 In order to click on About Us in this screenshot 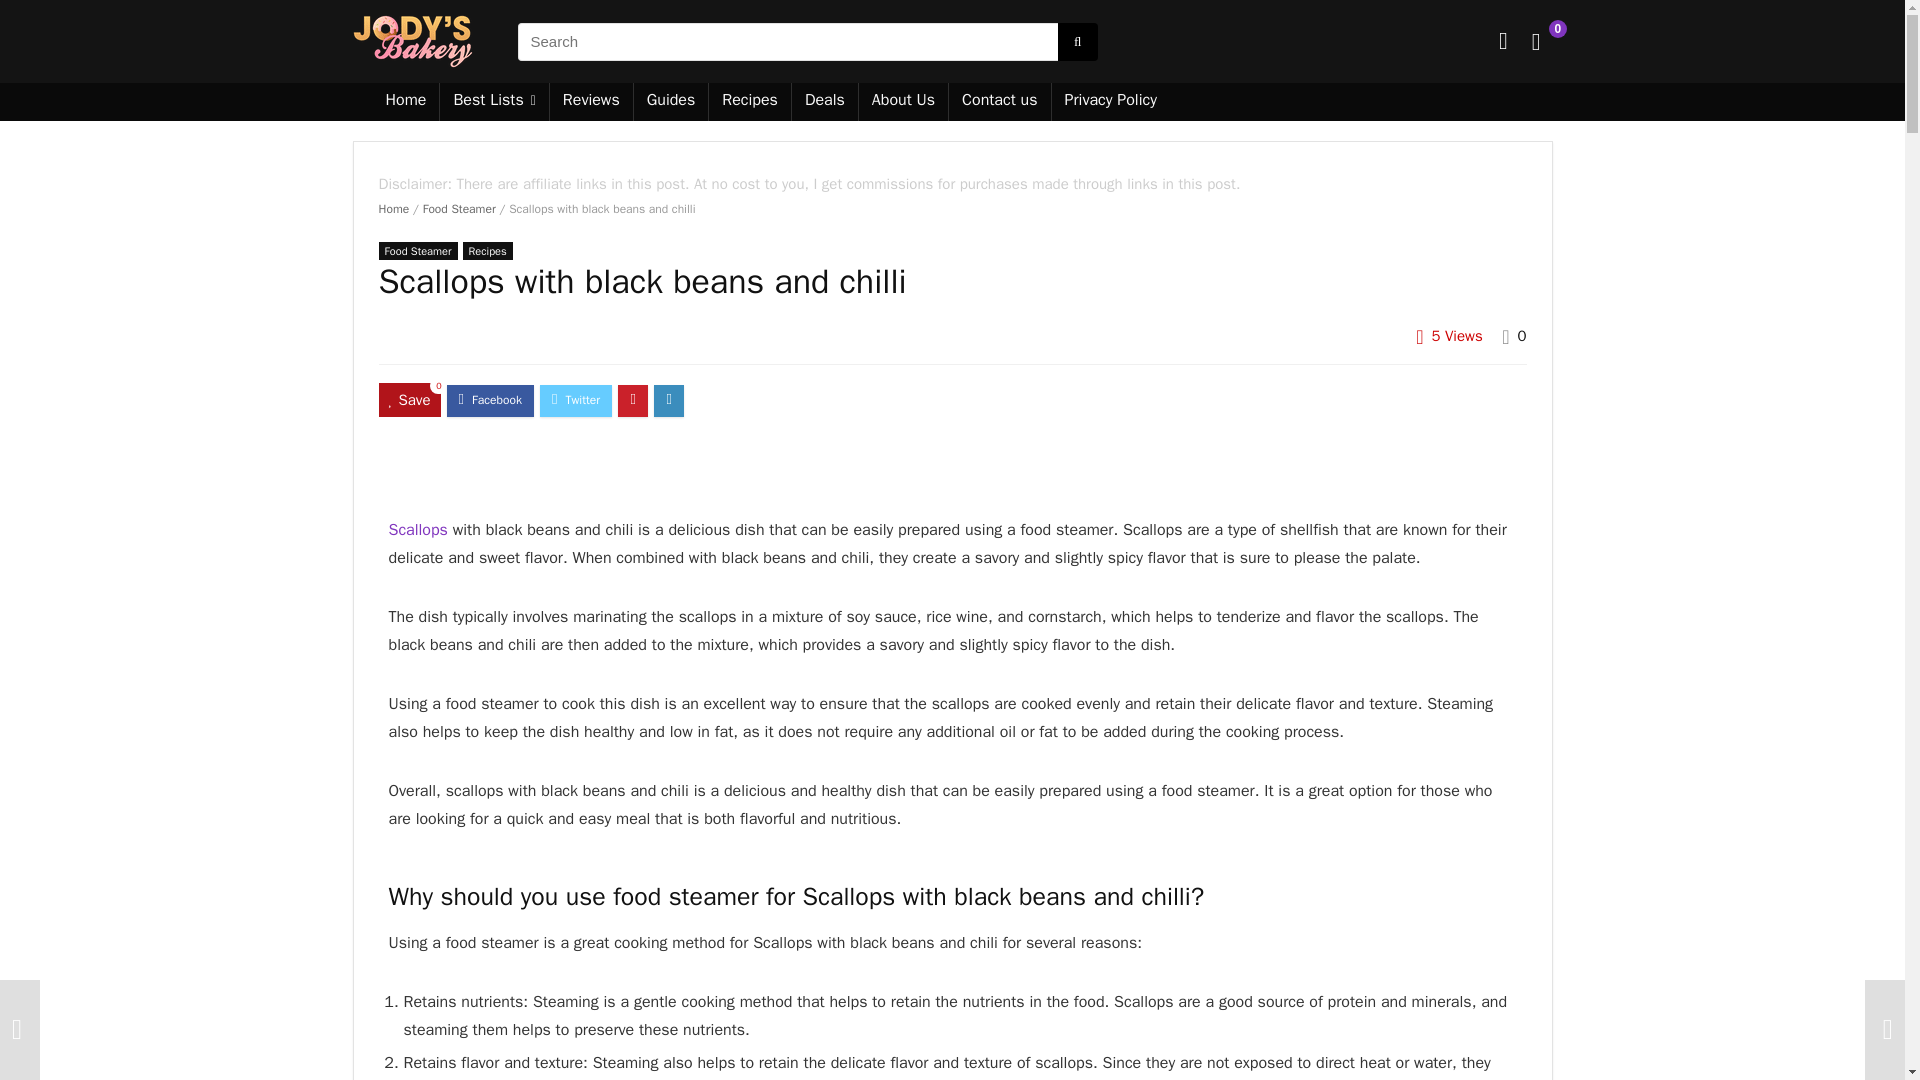, I will do `click(903, 102)`.